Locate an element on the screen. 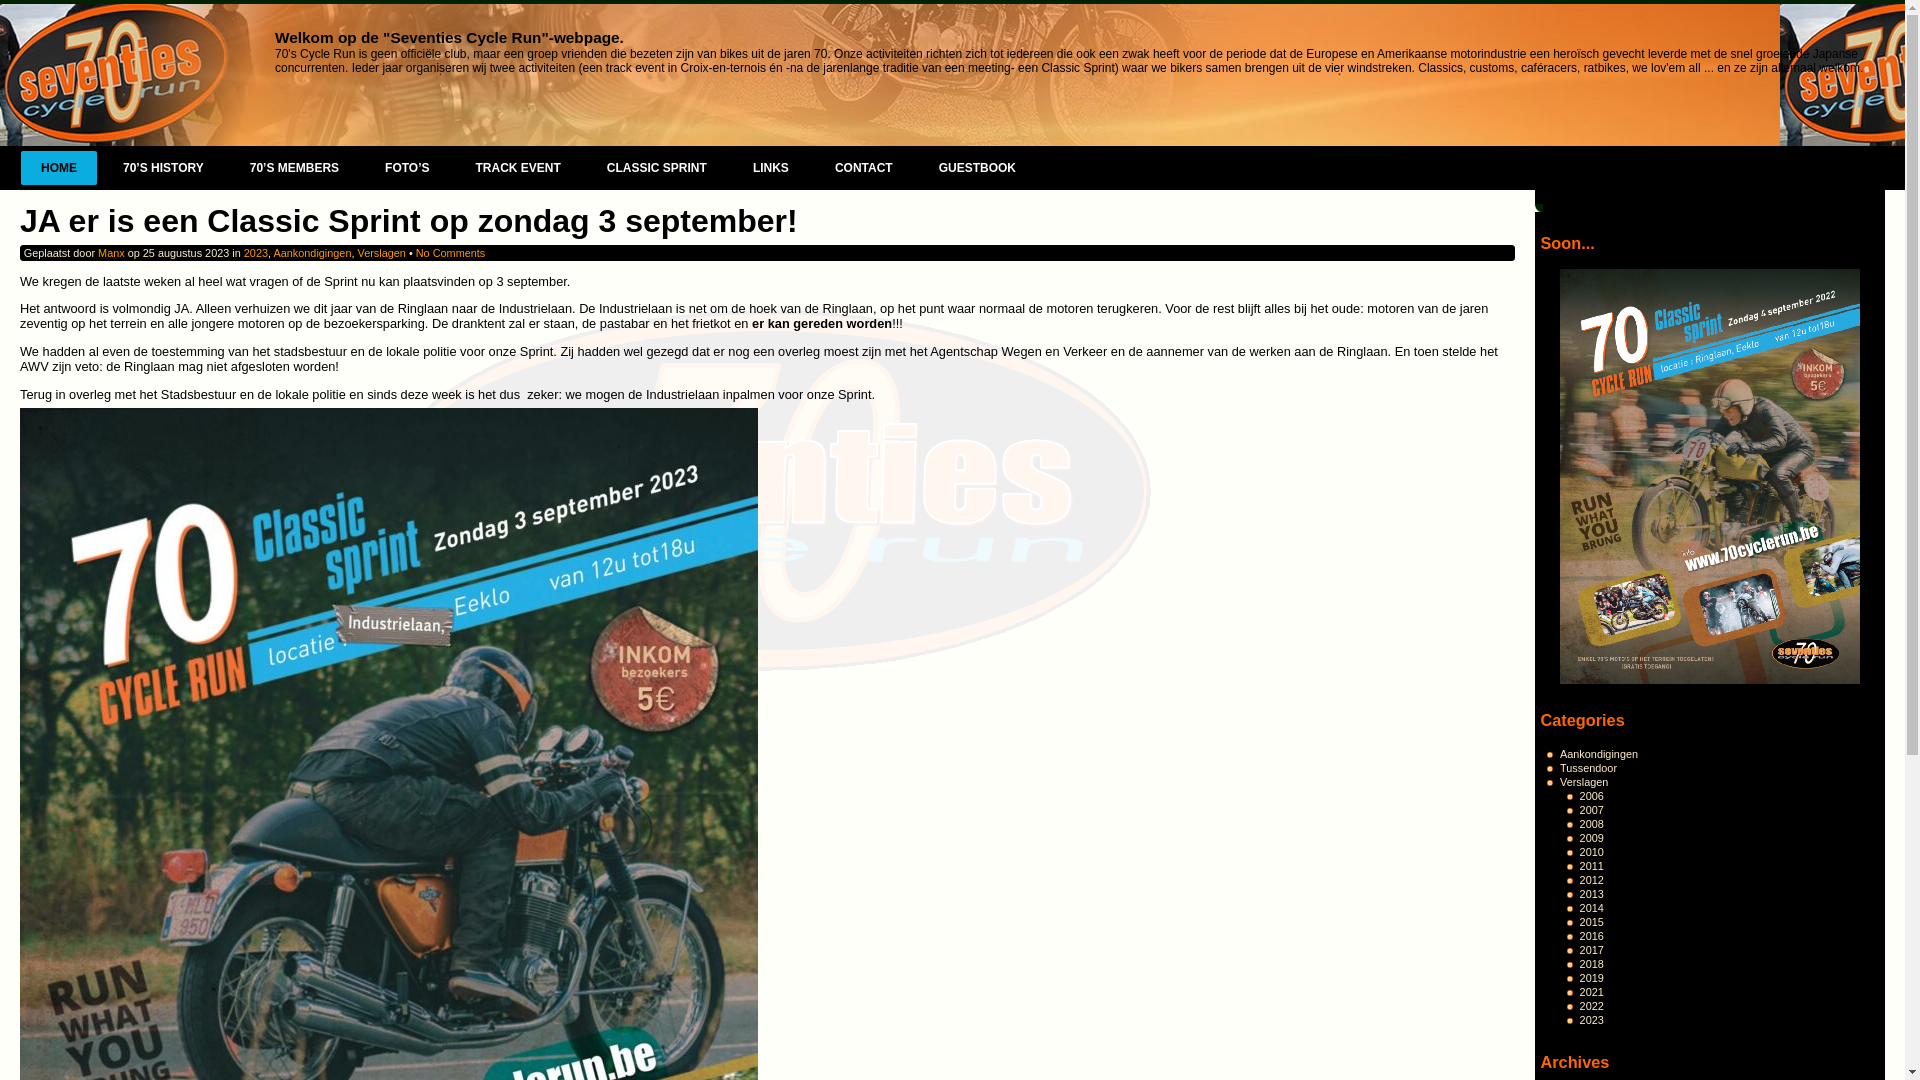 The width and height of the screenshot is (1920, 1080). 2006 is located at coordinates (1592, 796).